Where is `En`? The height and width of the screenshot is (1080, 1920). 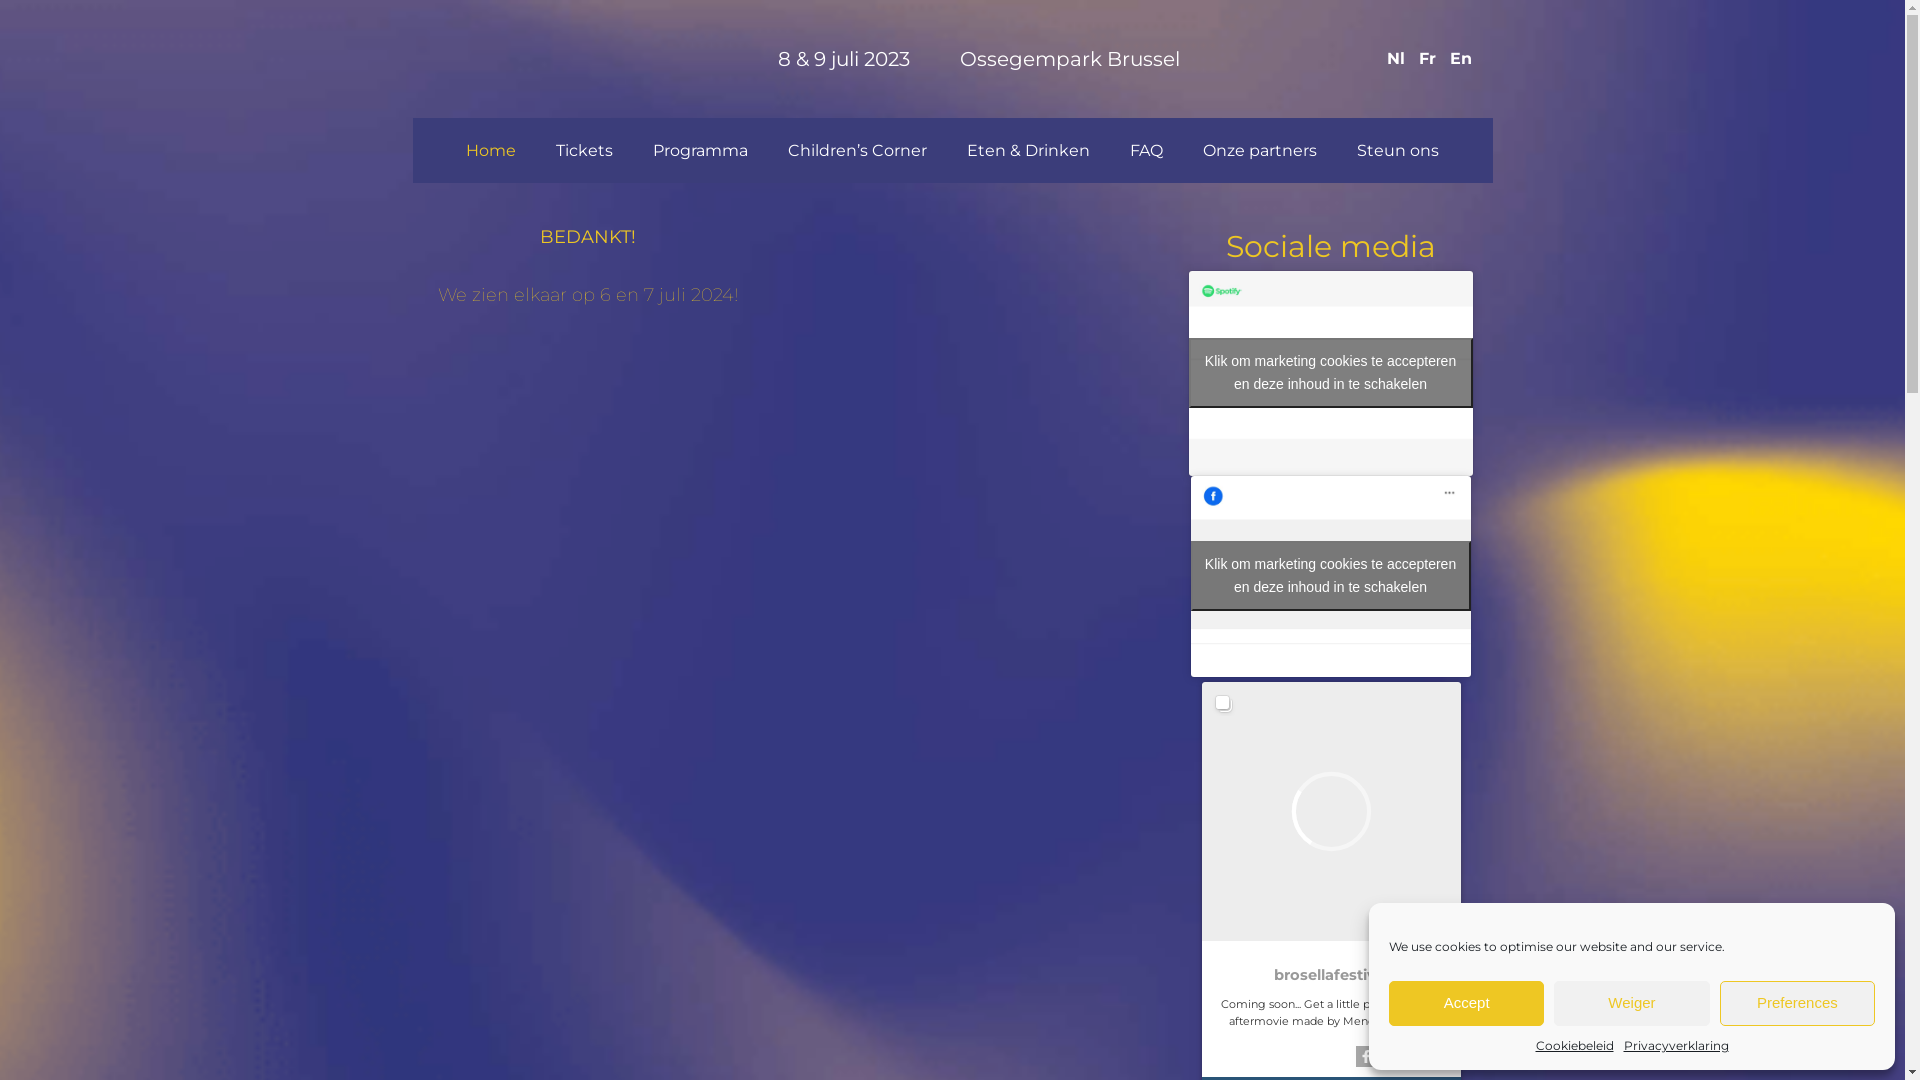 En is located at coordinates (1461, 58).